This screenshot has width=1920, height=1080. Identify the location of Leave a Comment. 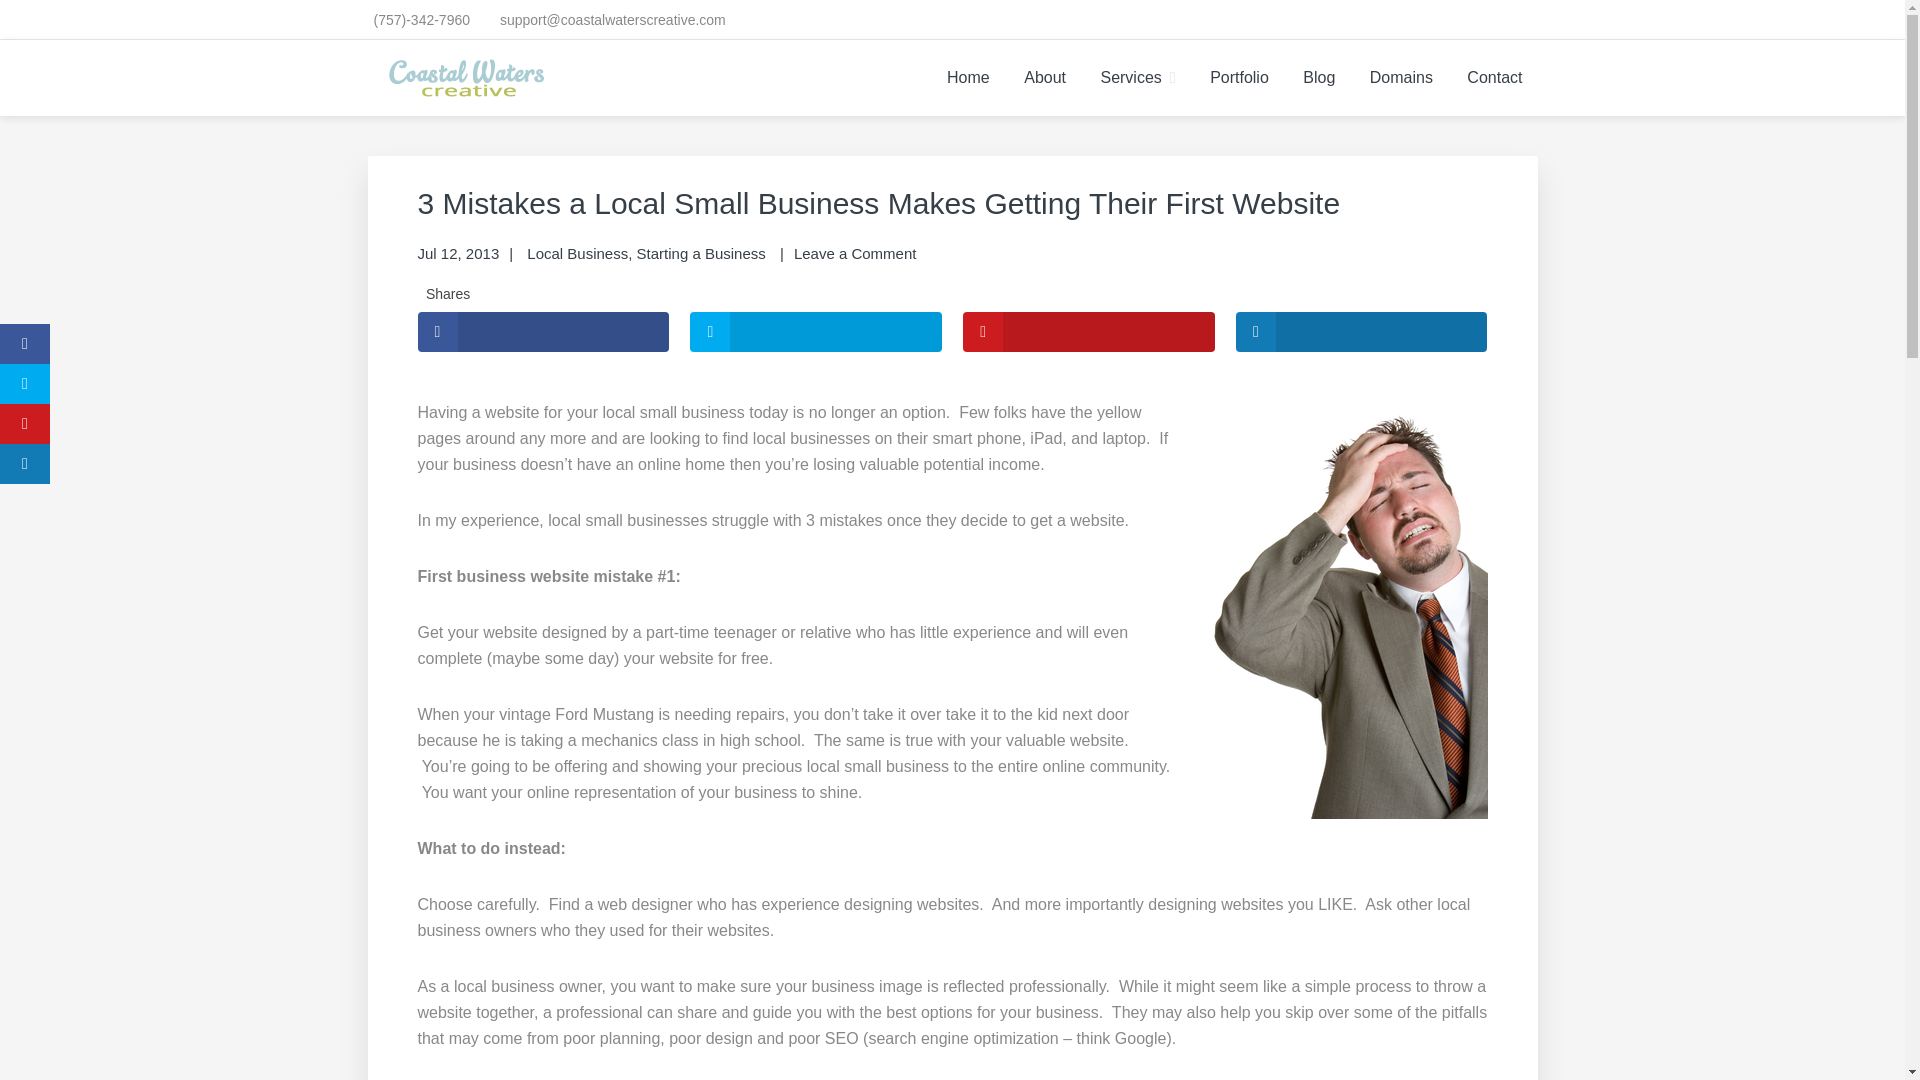
(856, 254).